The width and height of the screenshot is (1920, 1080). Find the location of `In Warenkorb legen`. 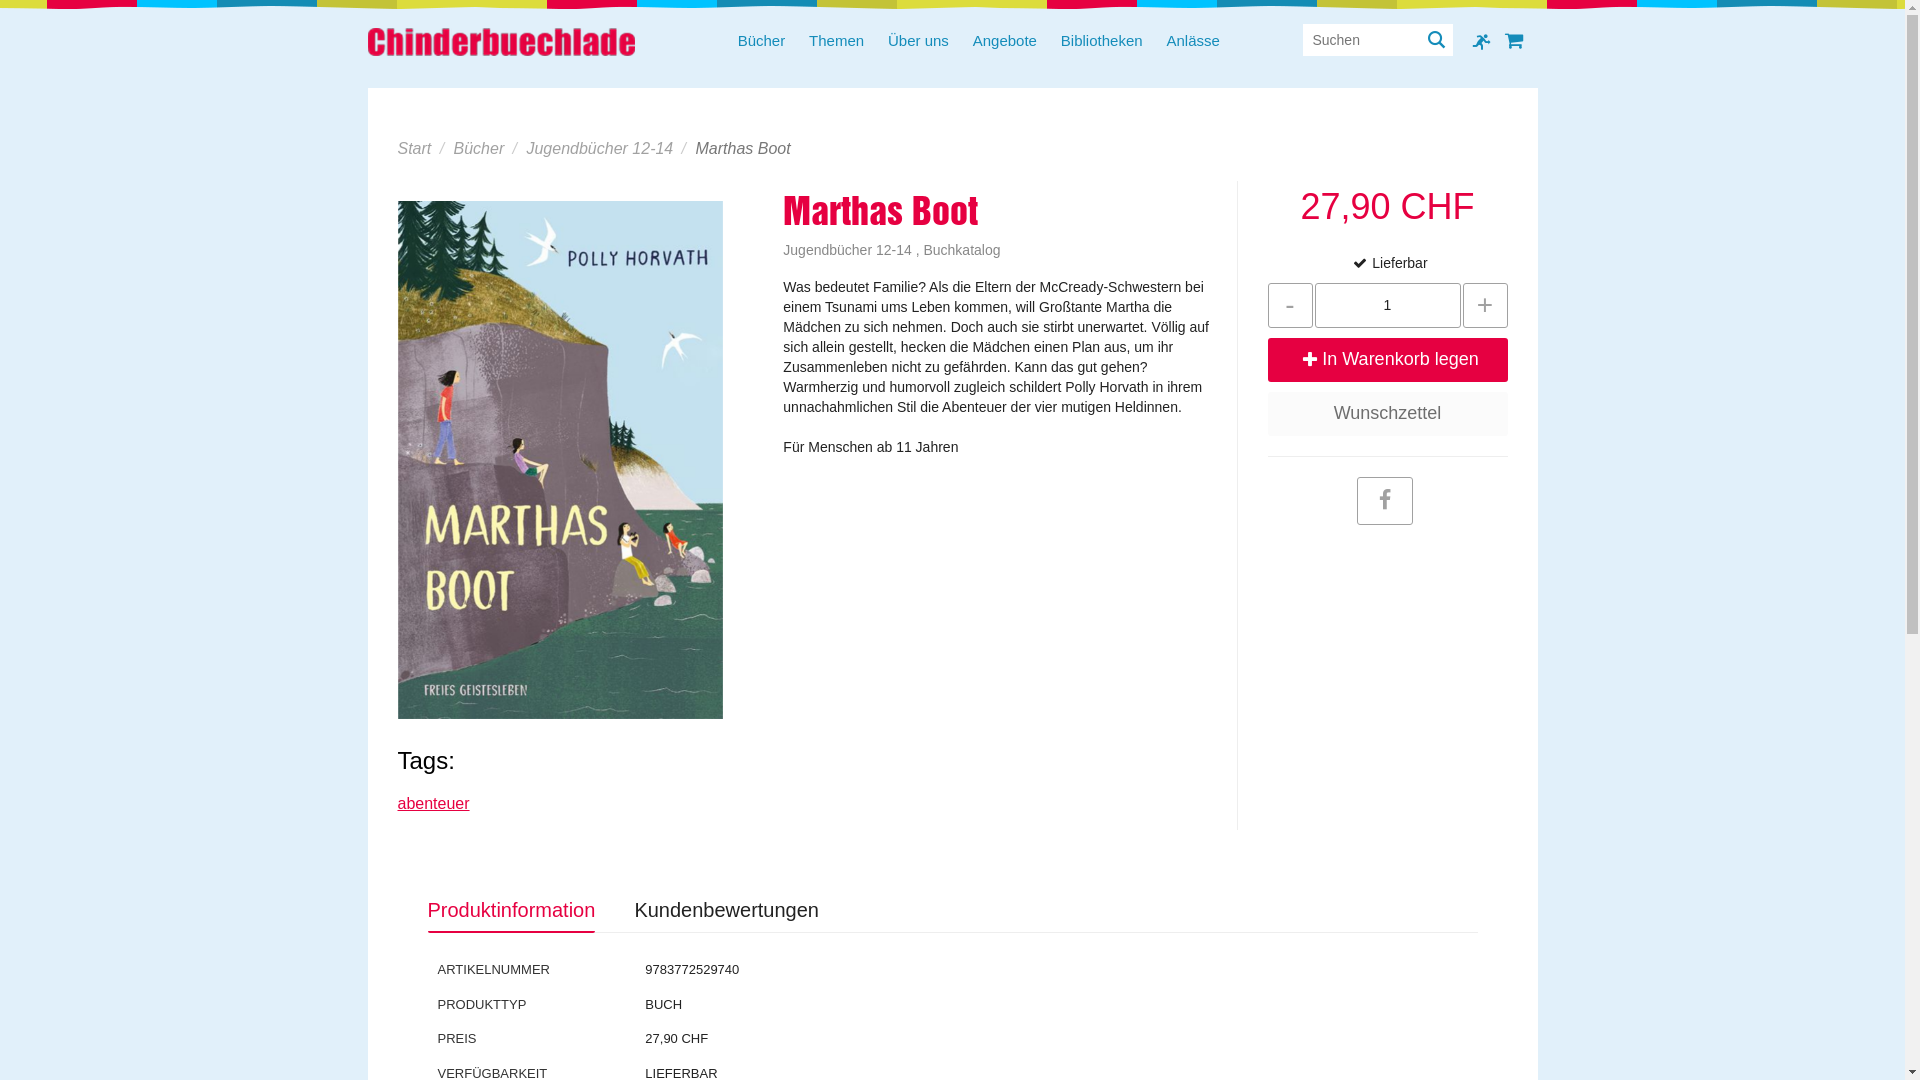

In Warenkorb legen is located at coordinates (1388, 360).